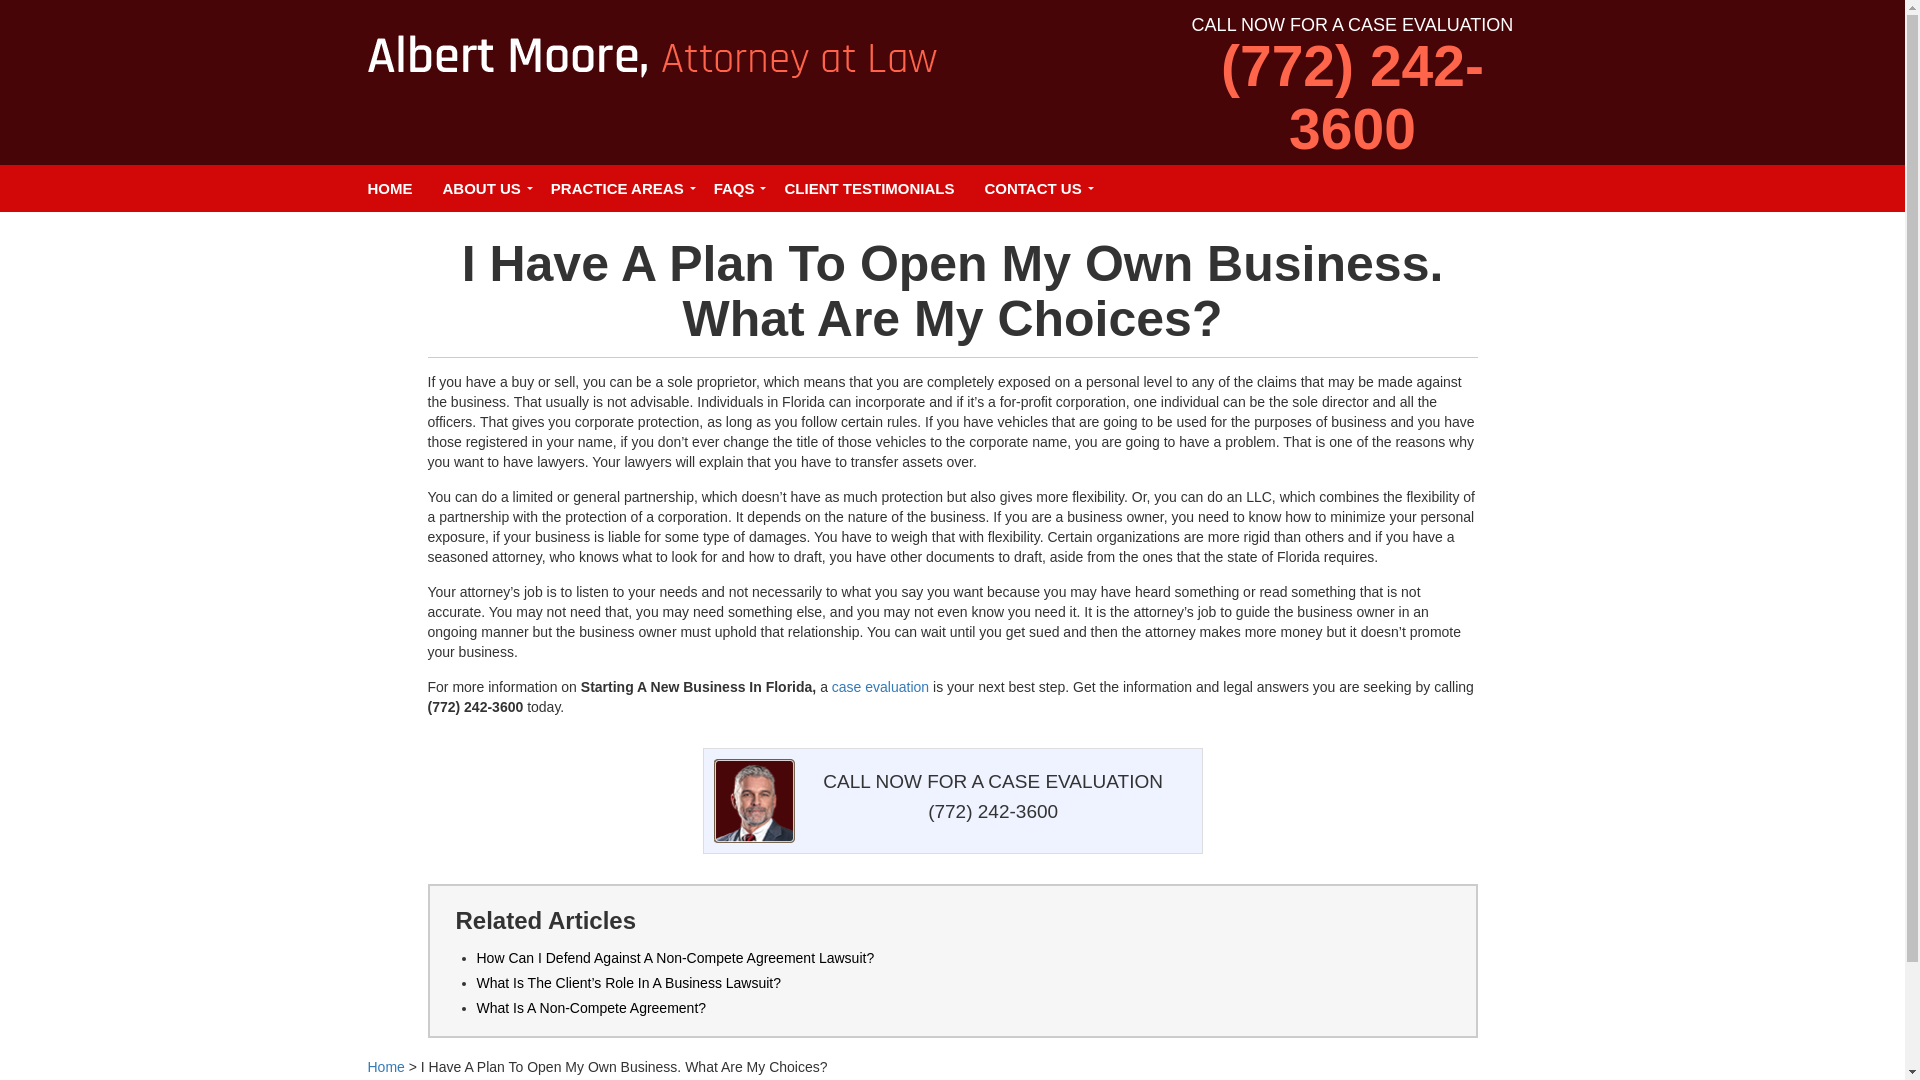 This screenshot has height=1080, width=1920. What do you see at coordinates (482, 188) in the screenshot?
I see `ABOUT US` at bounding box center [482, 188].